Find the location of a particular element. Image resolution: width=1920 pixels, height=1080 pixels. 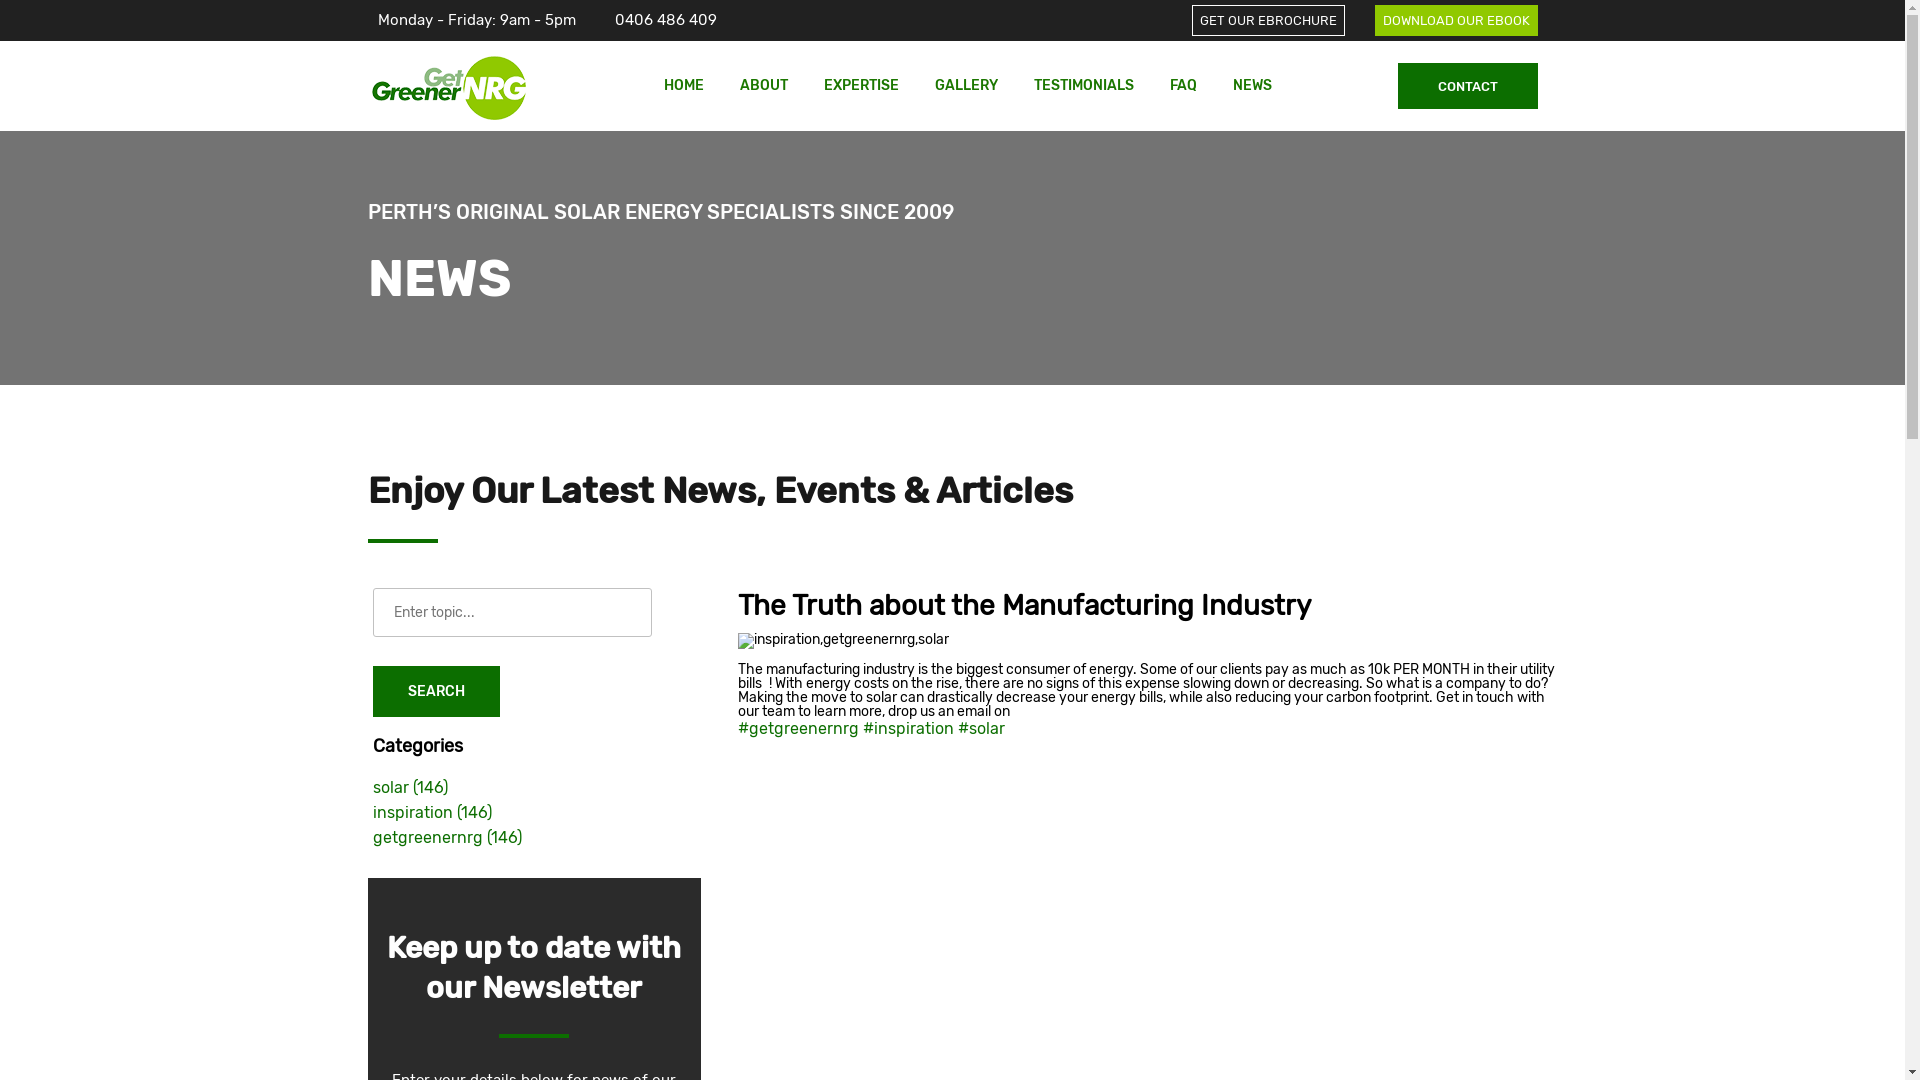

inspiration (146) is located at coordinates (432, 812).